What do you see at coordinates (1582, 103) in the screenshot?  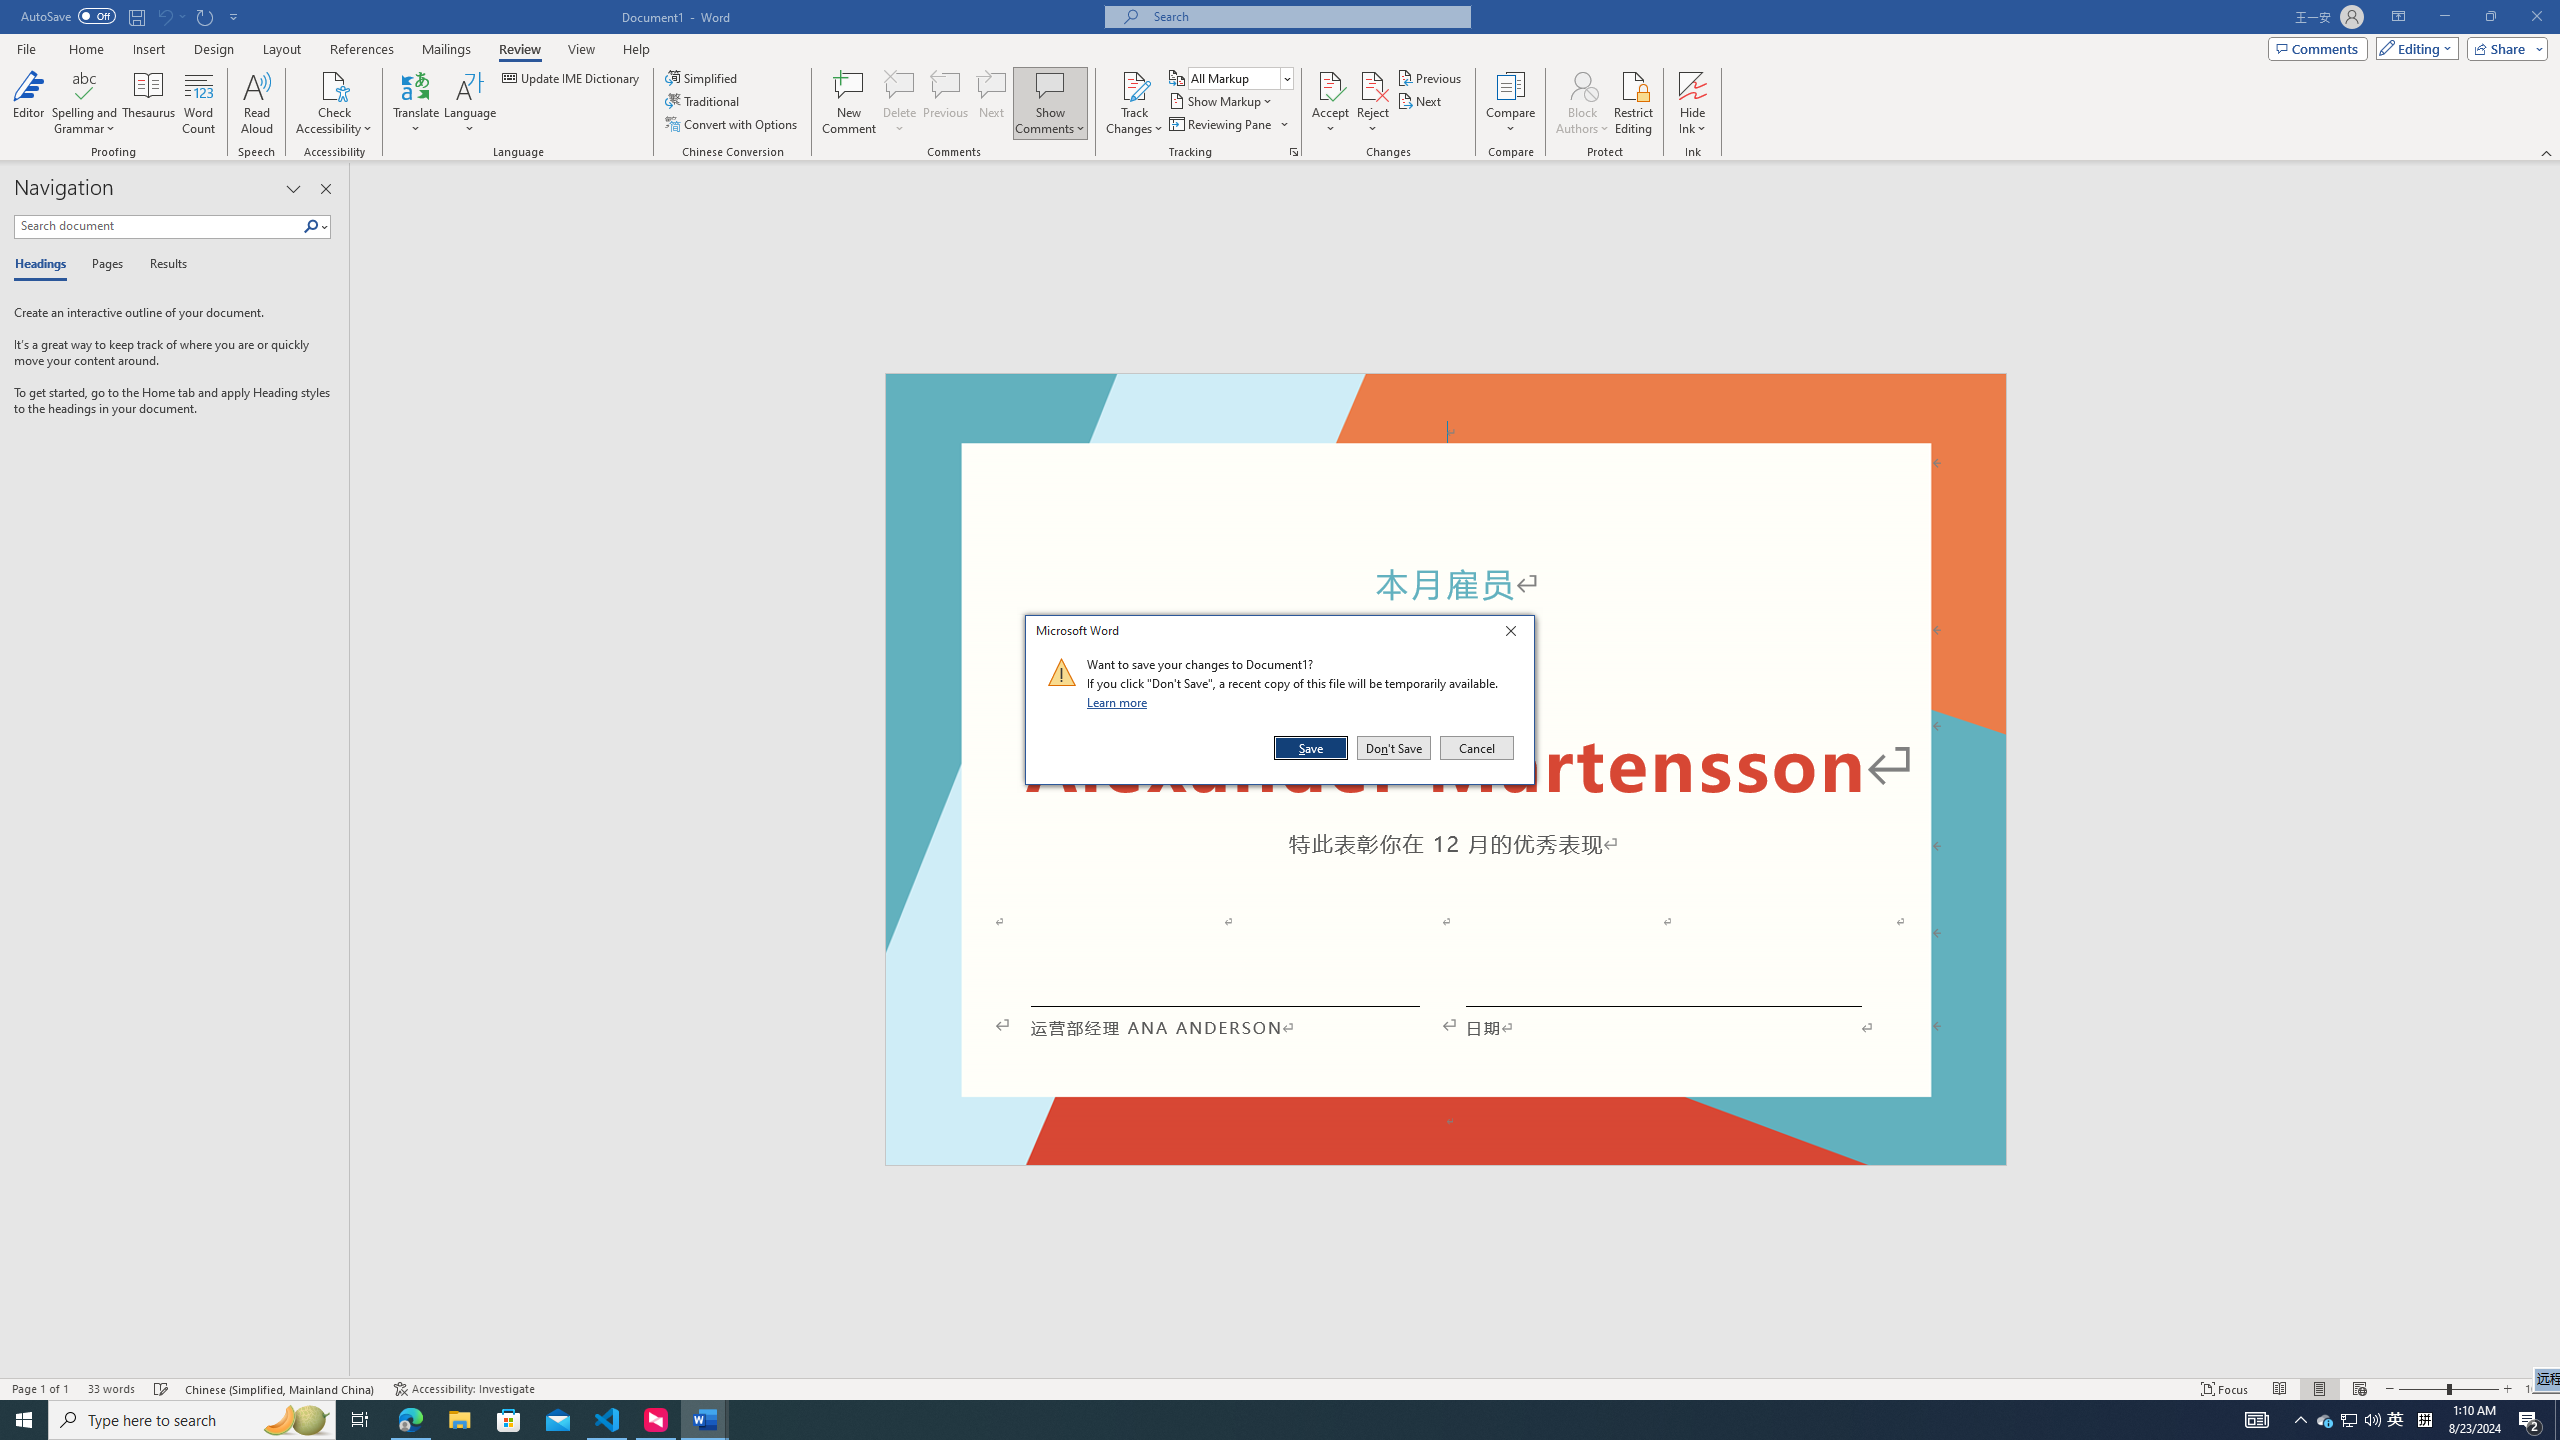 I see `Block Authors` at bounding box center [1582, 103].